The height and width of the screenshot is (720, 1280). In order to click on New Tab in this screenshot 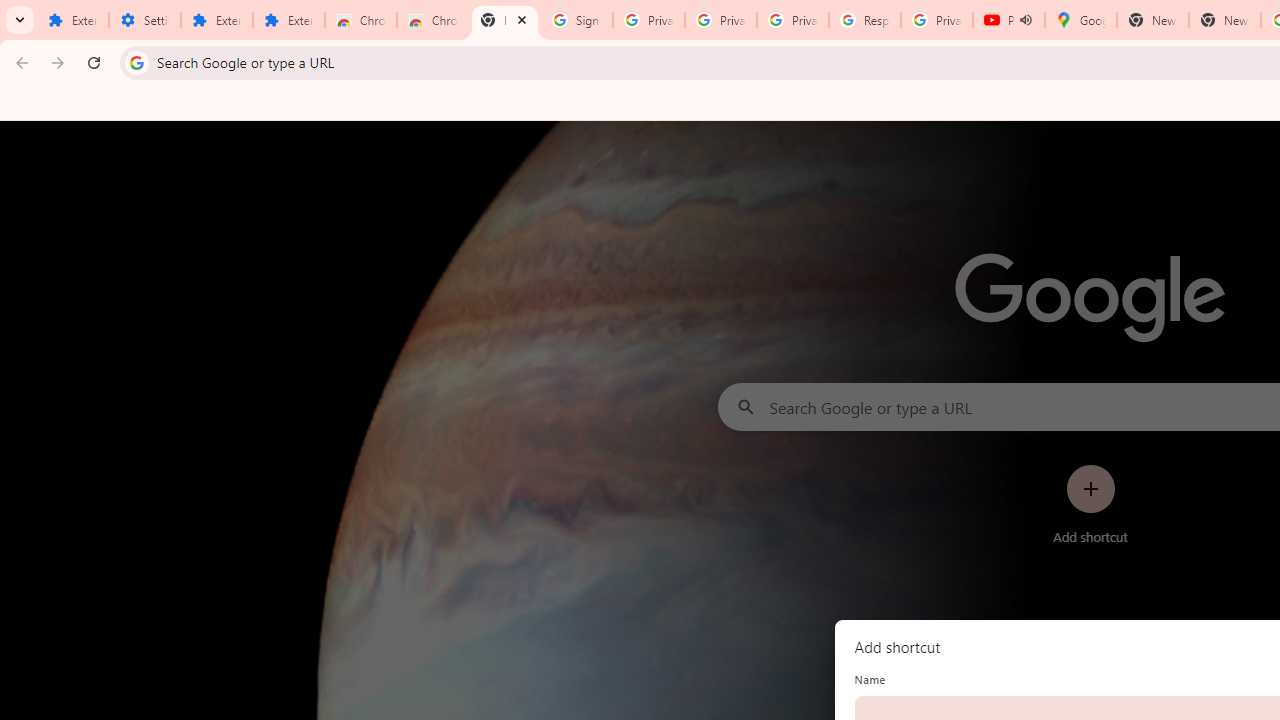, I will do `click(1224, 20)`.